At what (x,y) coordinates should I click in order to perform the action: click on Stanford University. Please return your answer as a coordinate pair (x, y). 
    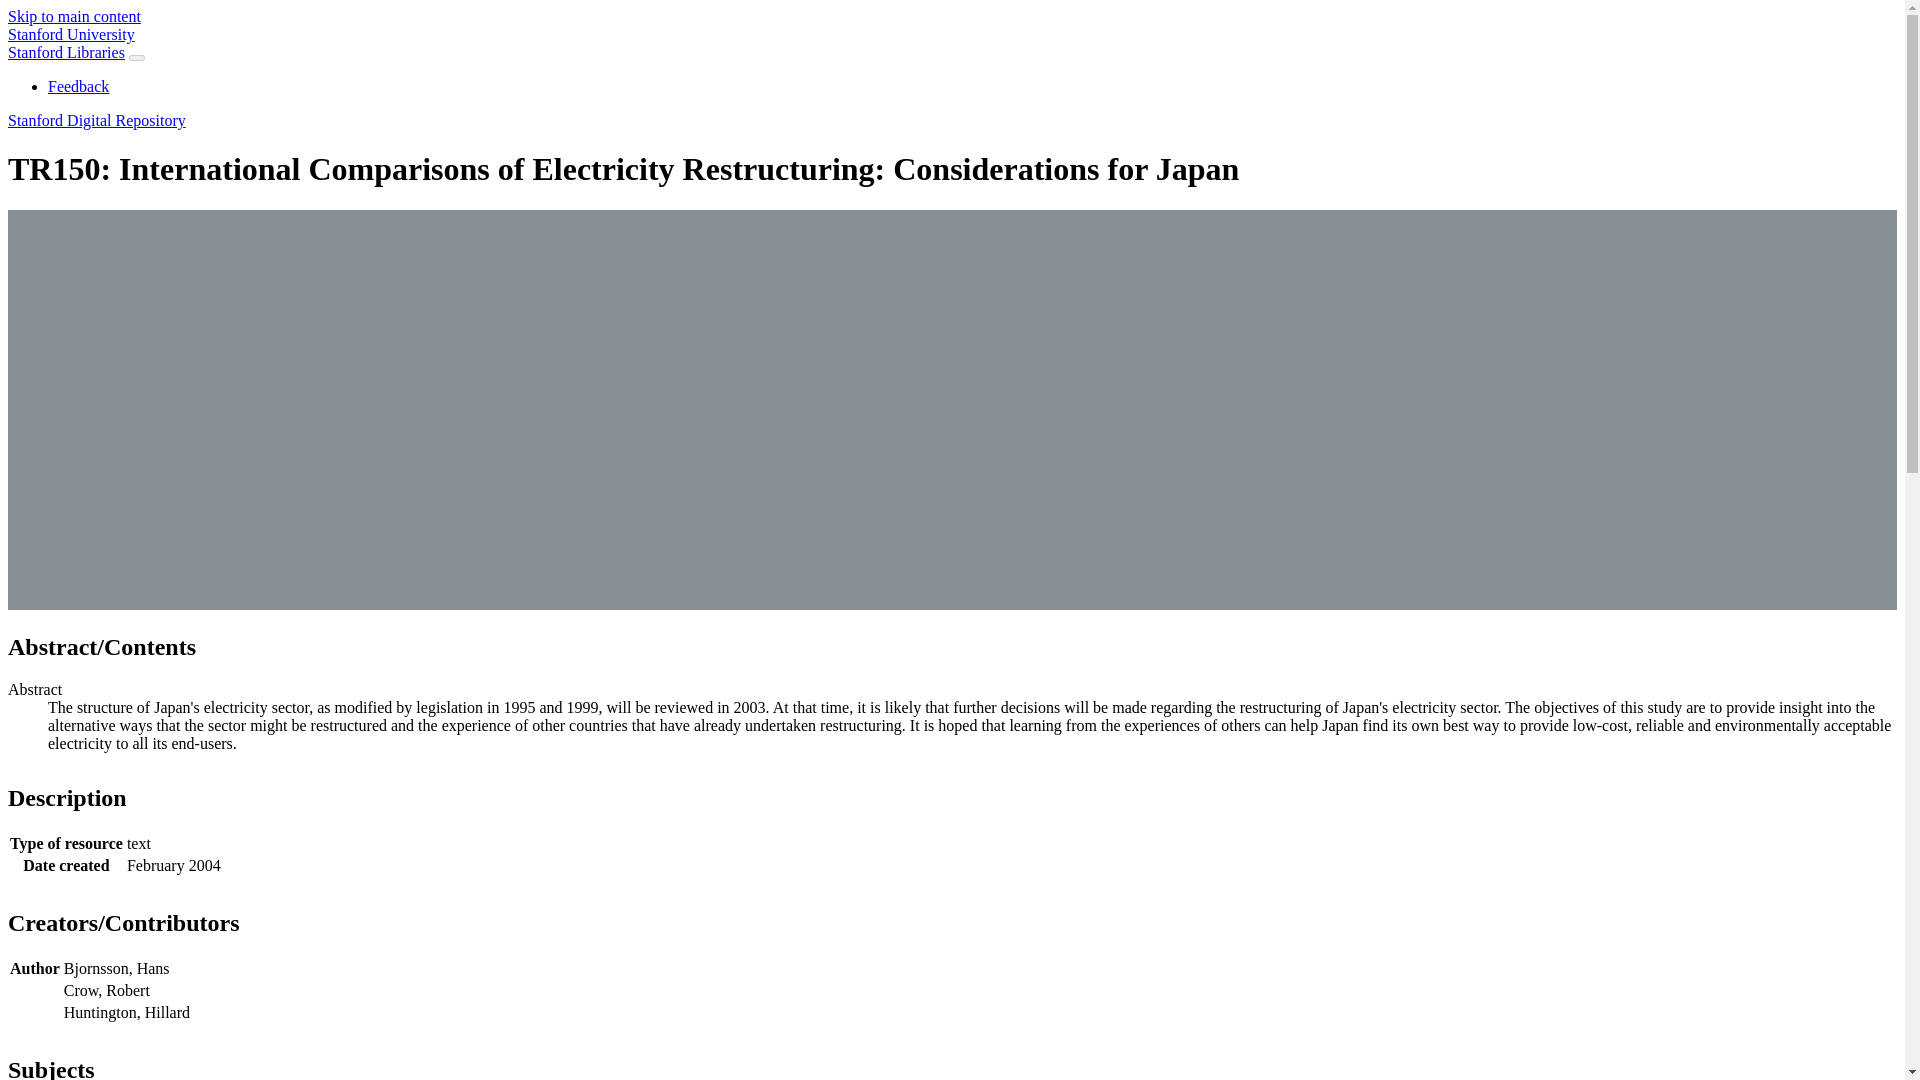
    Looking at the image, I should click on (70, 34).